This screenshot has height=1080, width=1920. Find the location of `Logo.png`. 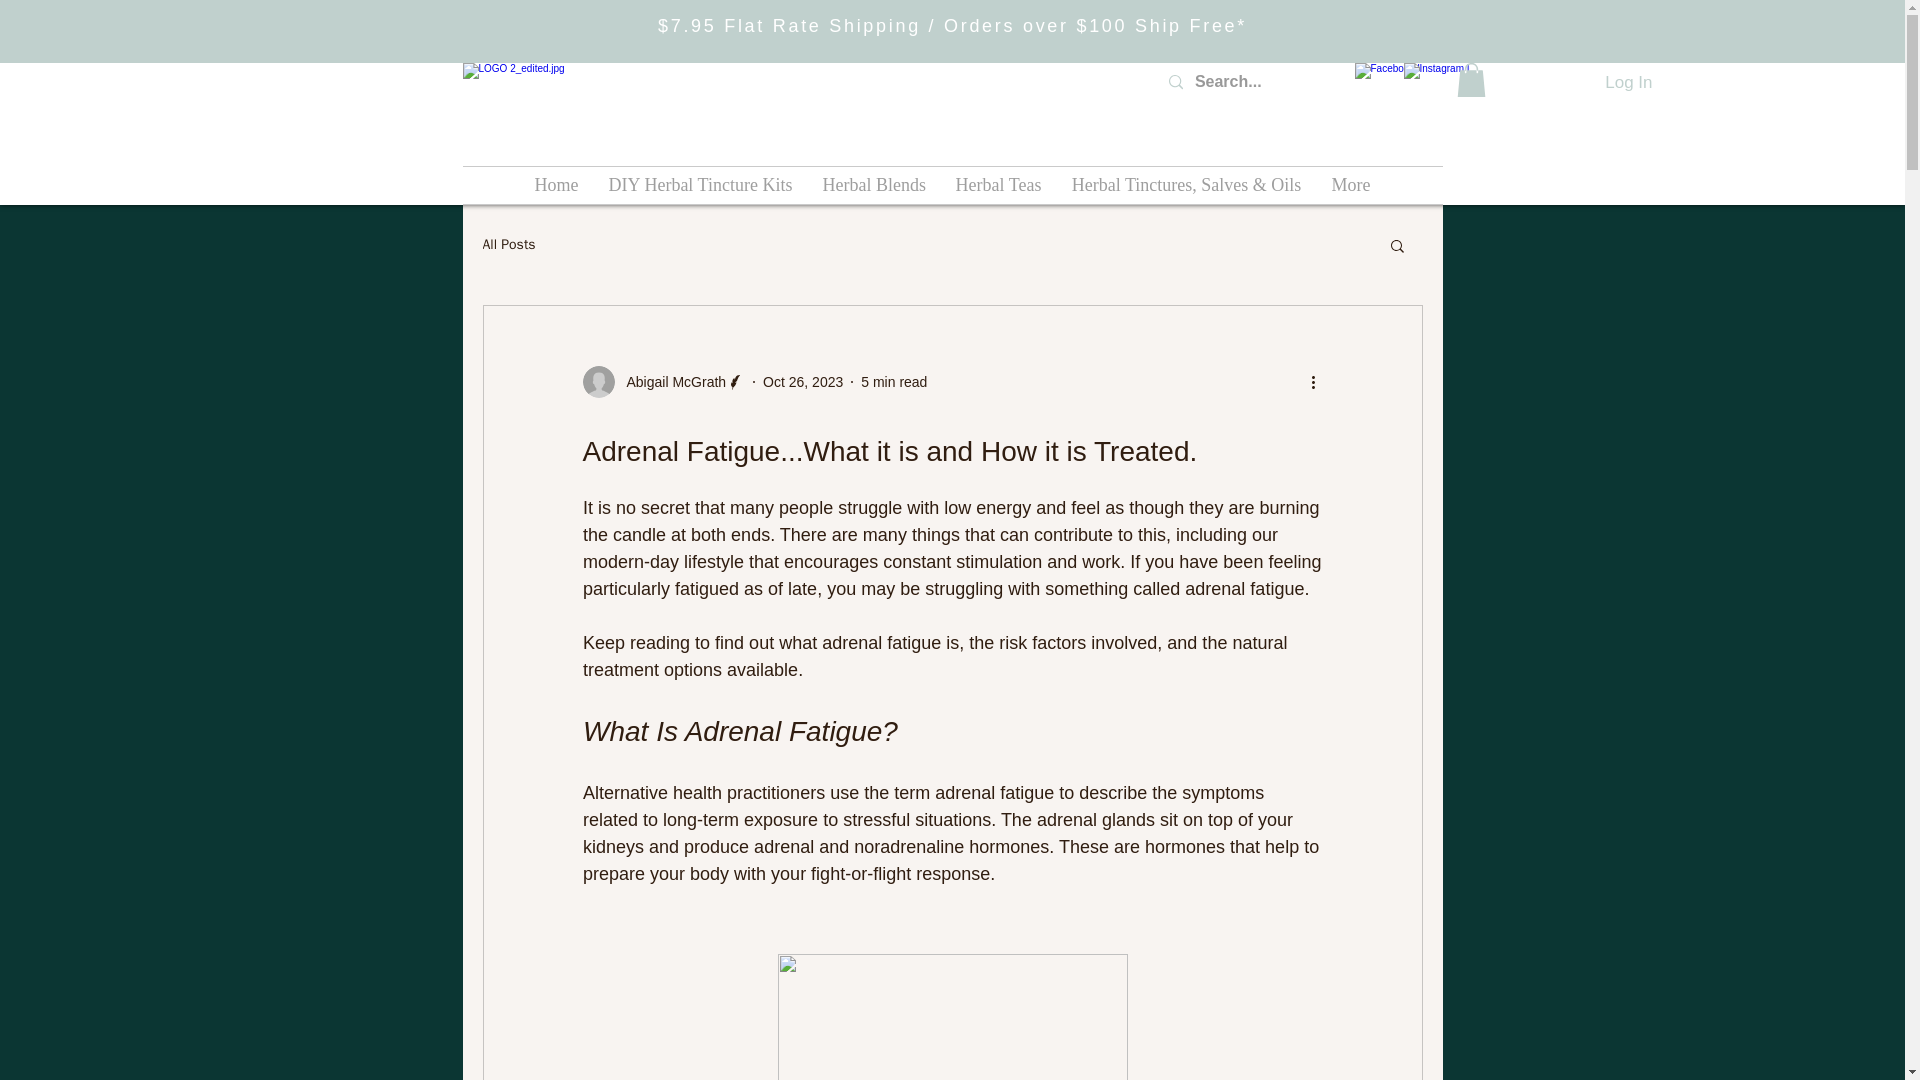

Logo.png is located at coordinates (589, 110).